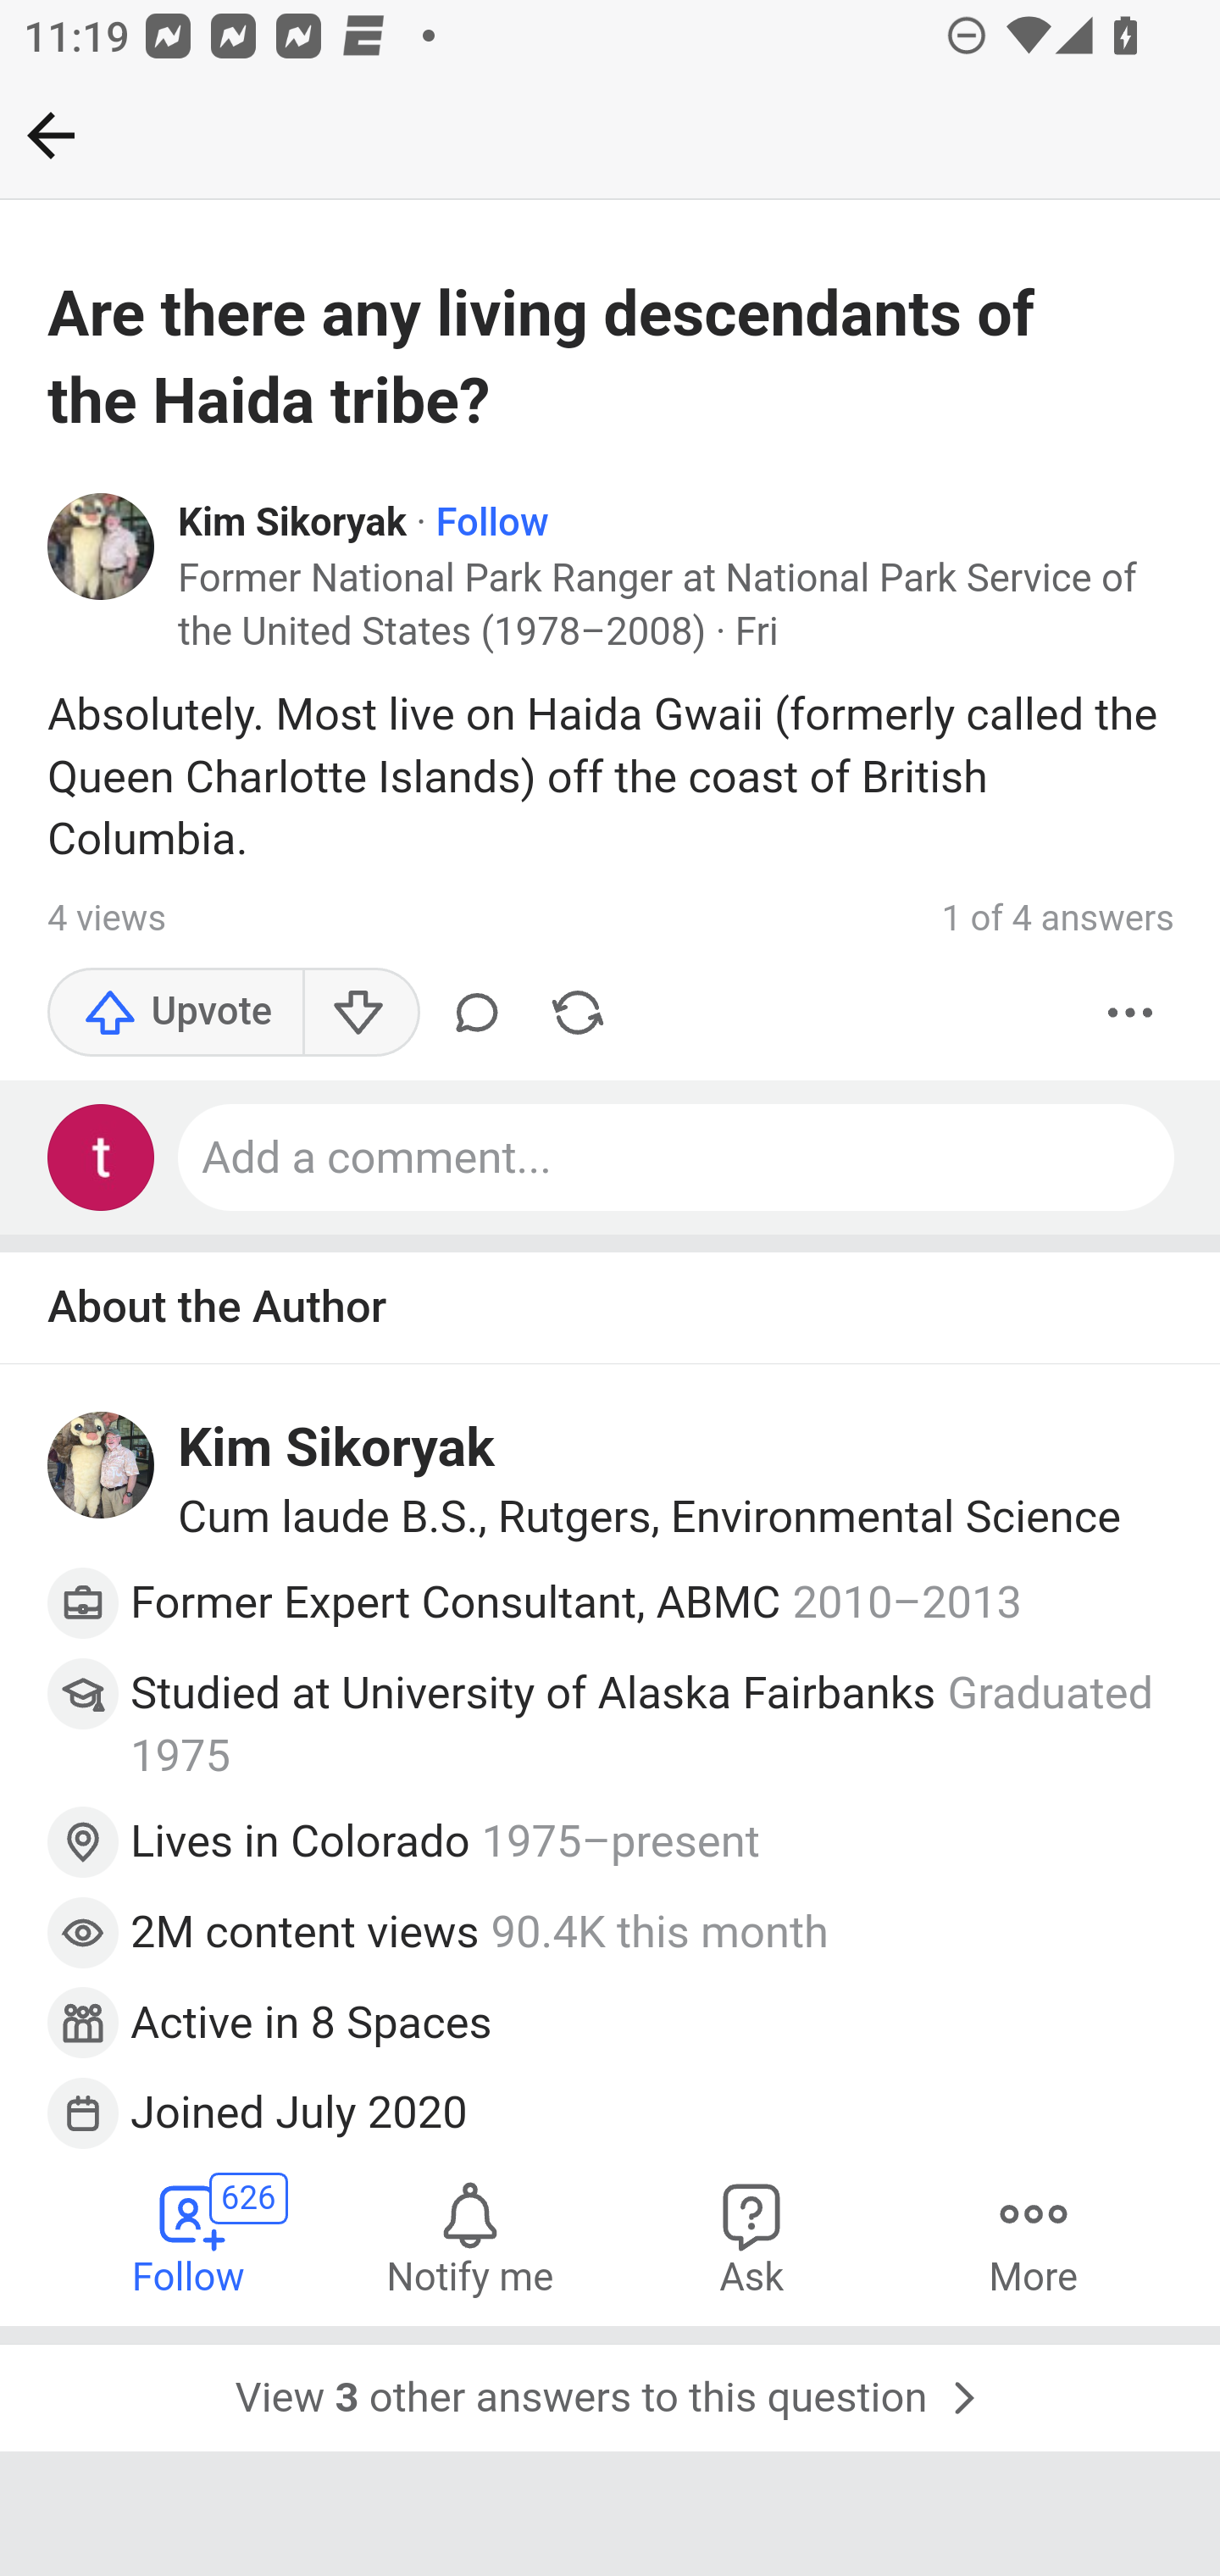  Describe the element at coordinates (176, 1013) in the screenshot. I see `Upvote` at that location.